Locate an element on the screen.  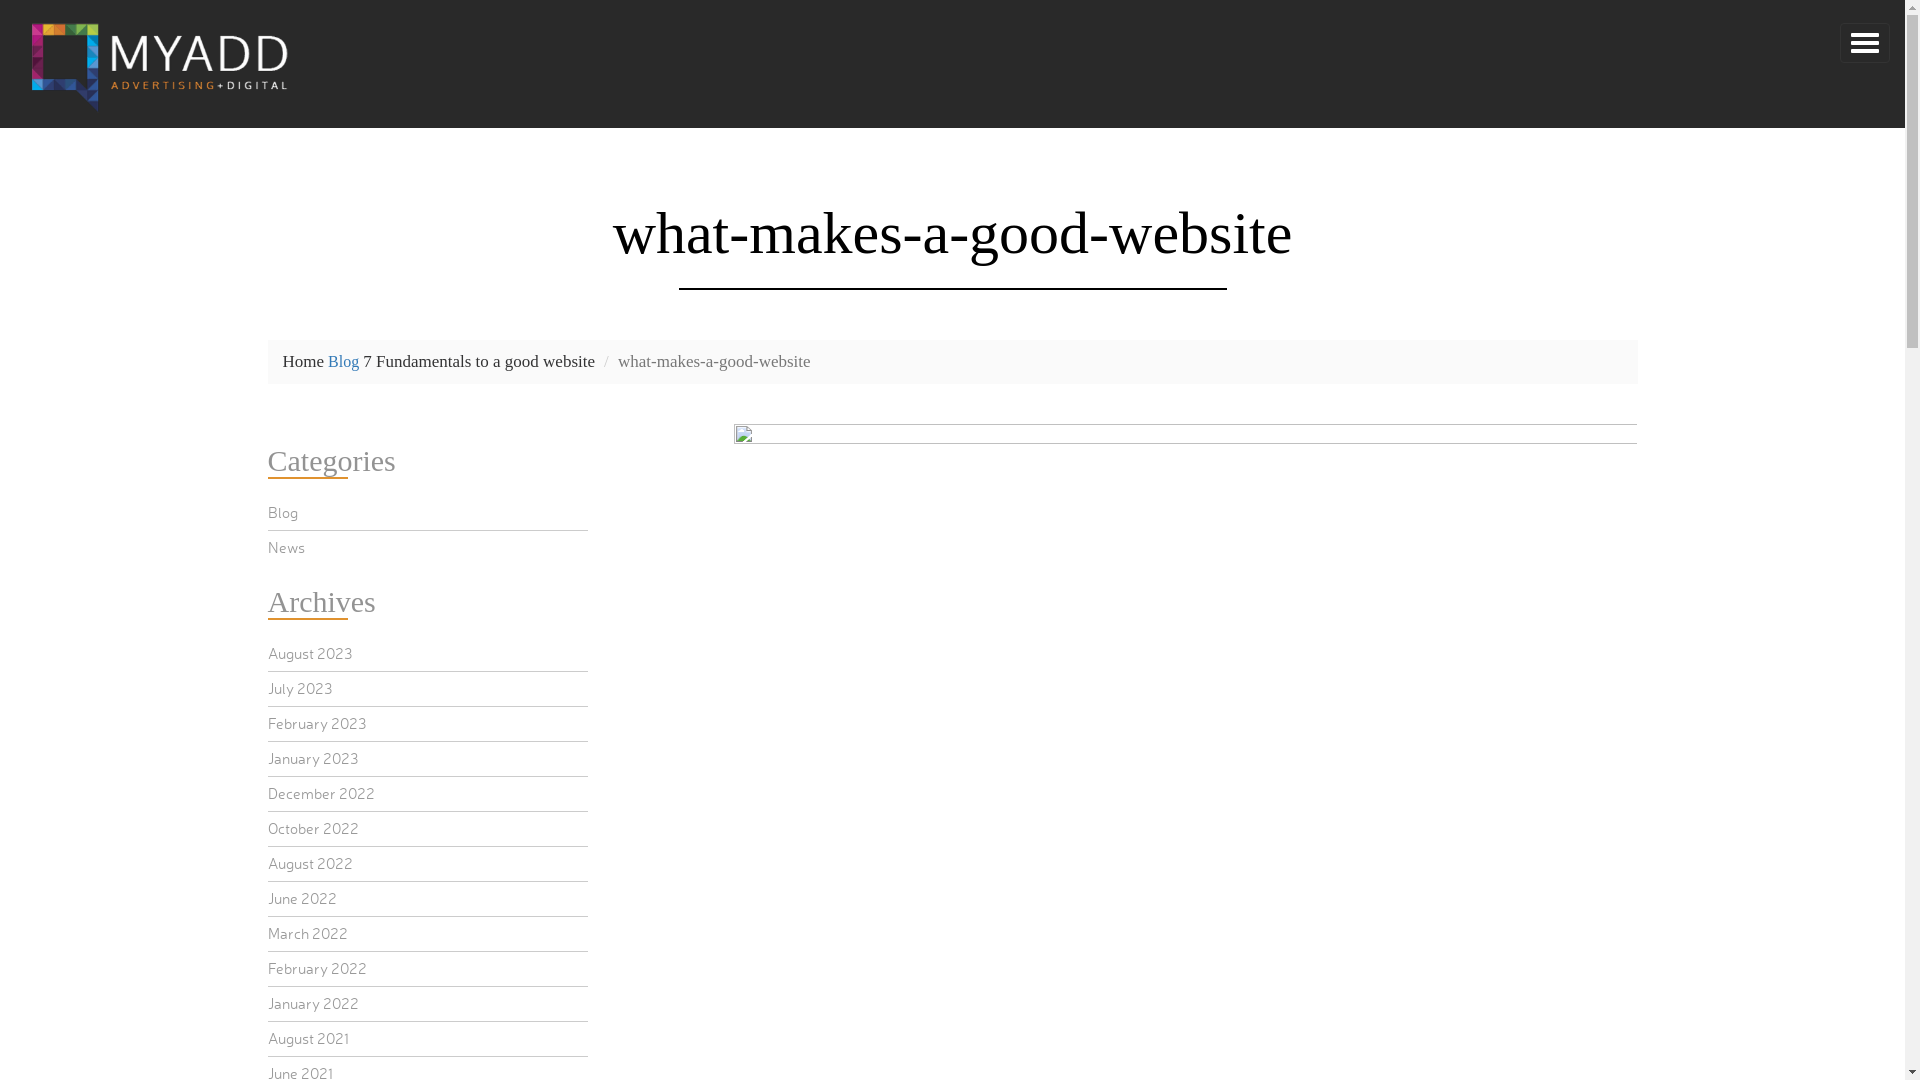
Toggle navigation is located at coordinates (1865, 43).